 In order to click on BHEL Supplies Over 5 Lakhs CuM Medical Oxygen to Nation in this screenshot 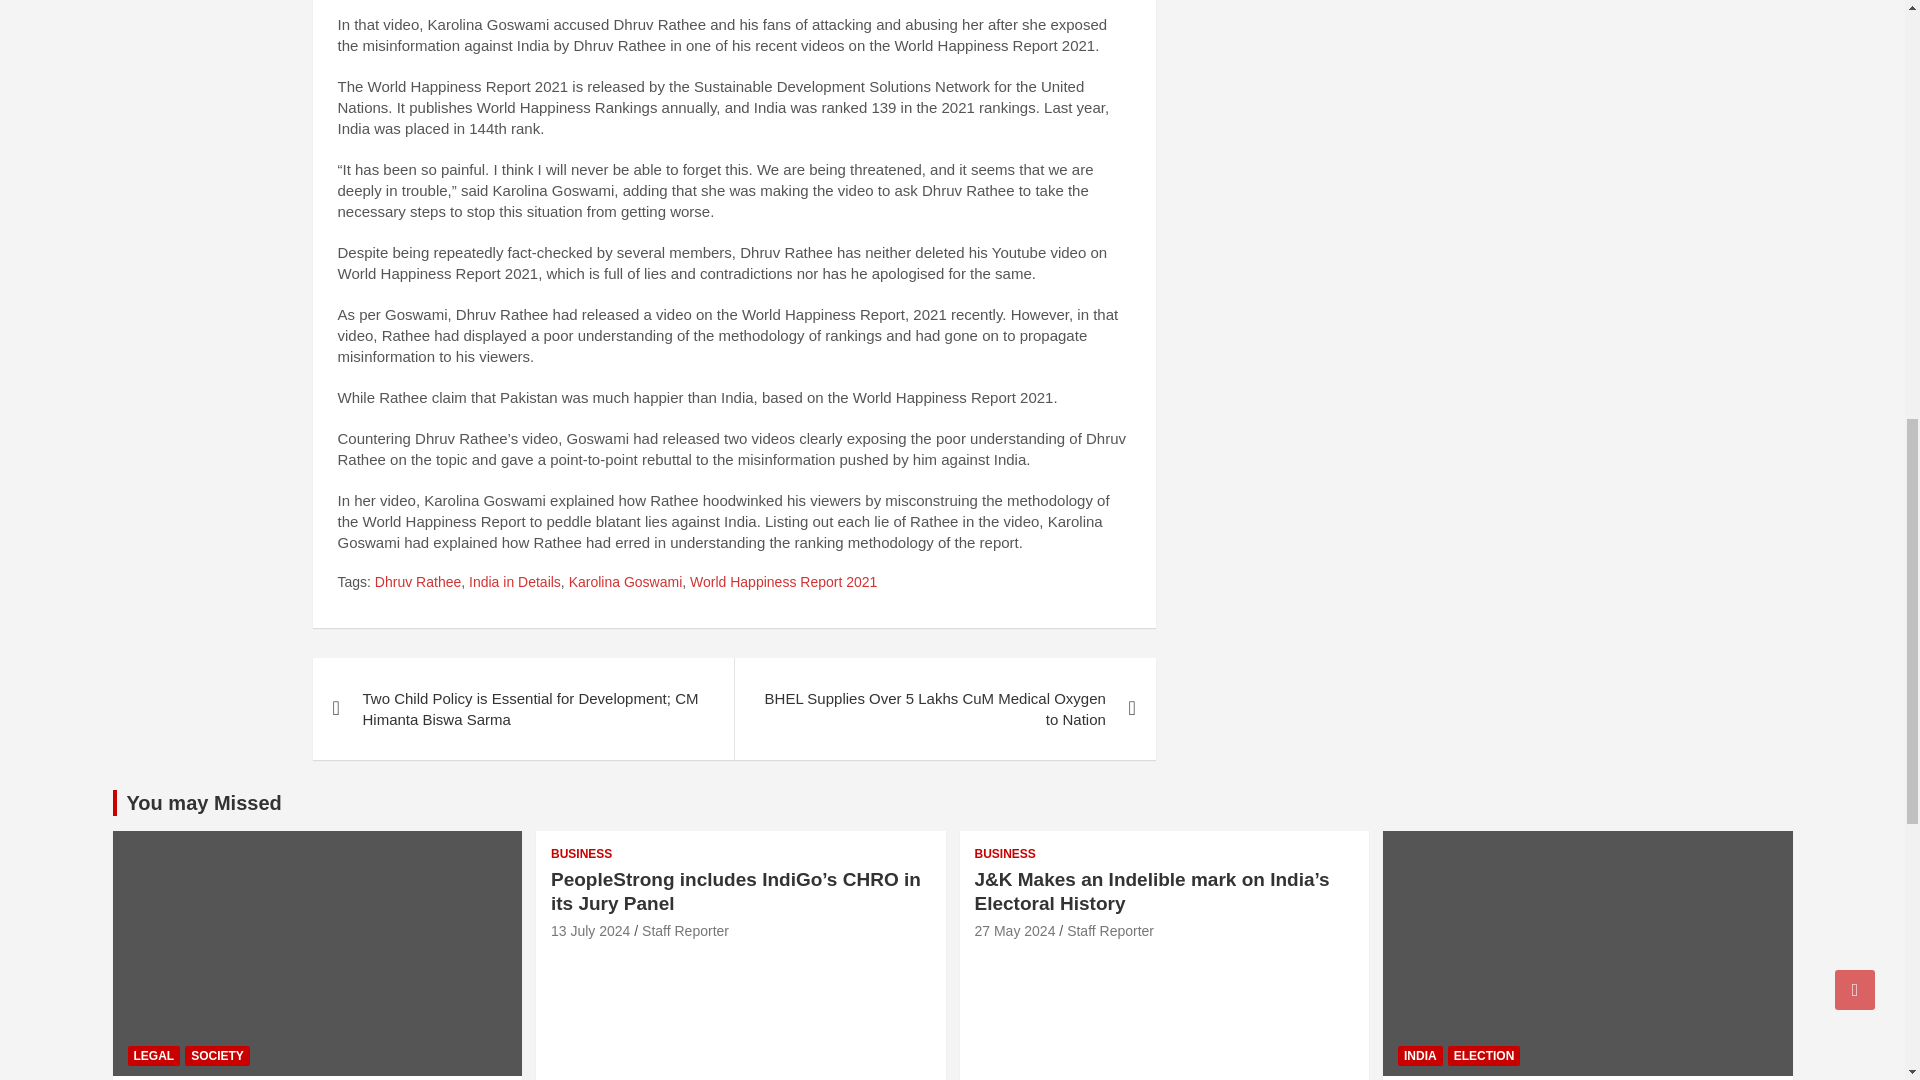, I will do `click(944, 708)`.